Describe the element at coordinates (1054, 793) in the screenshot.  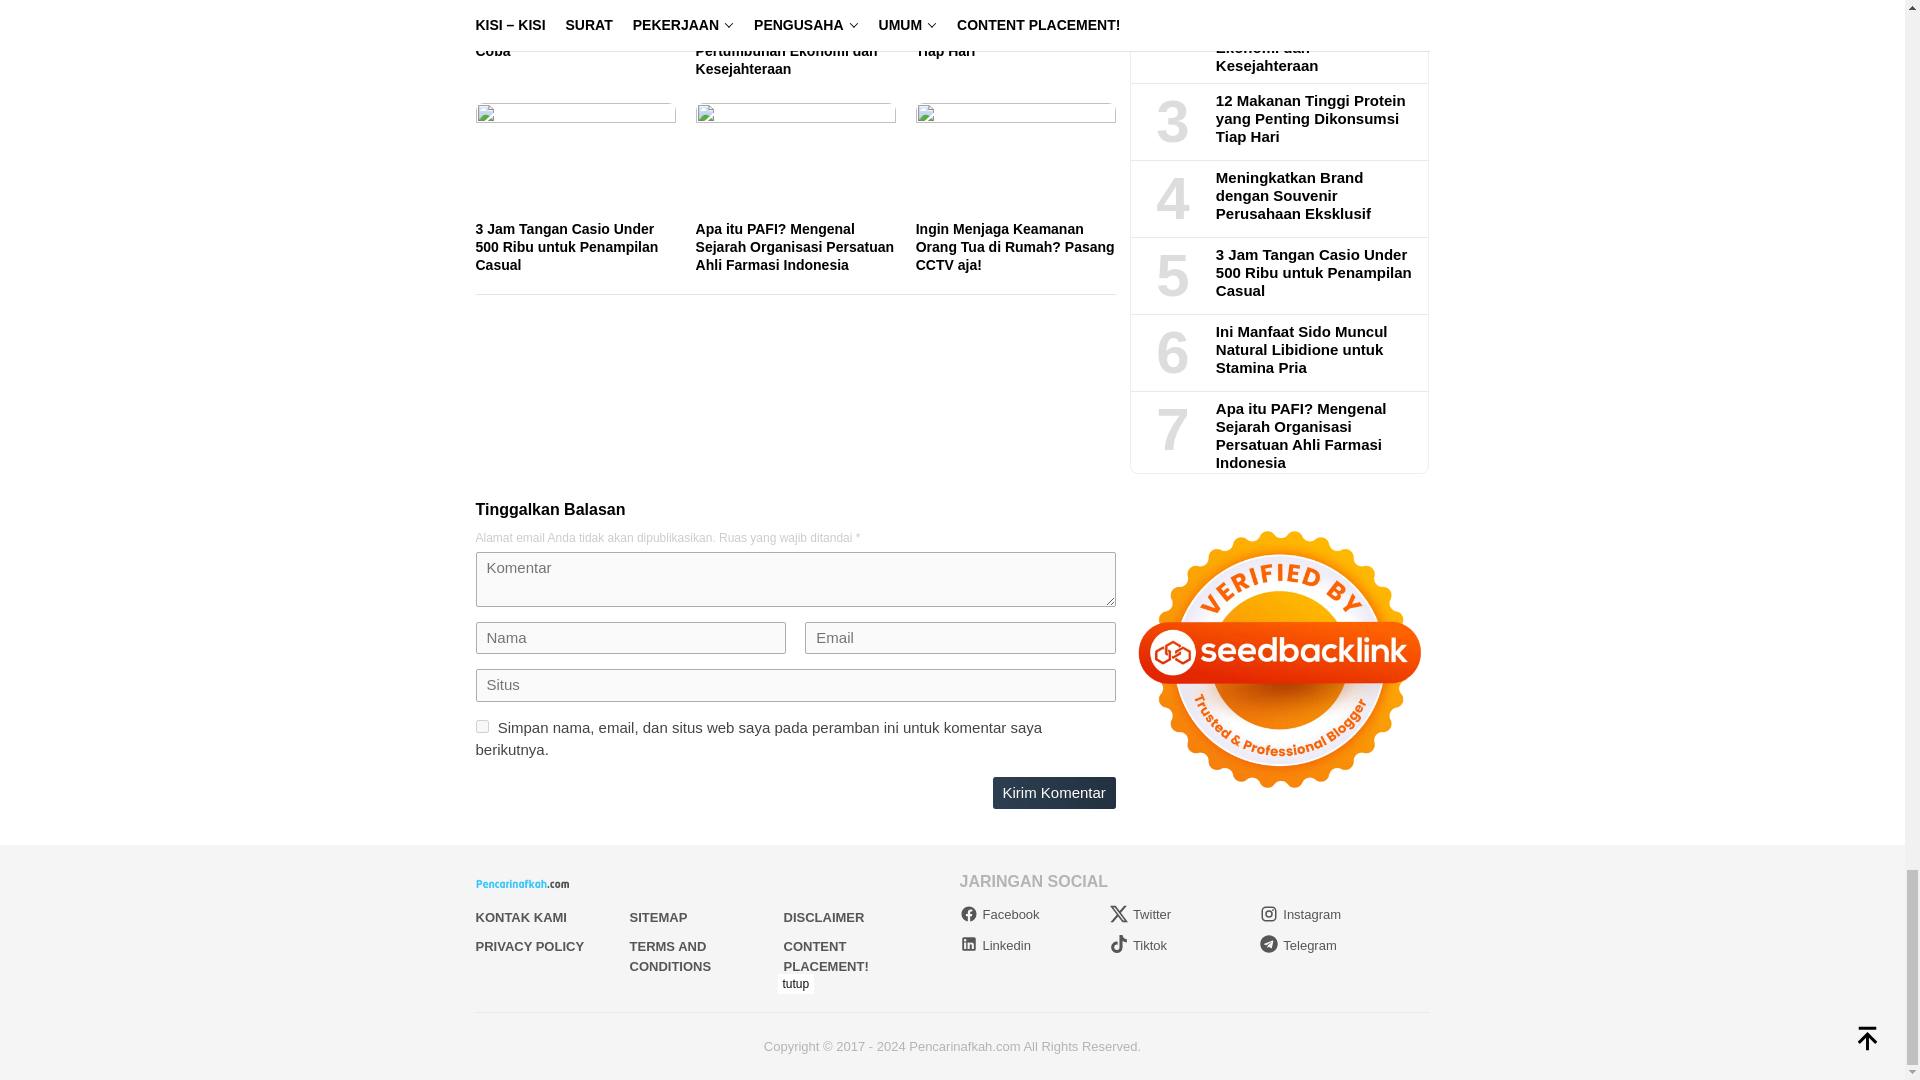
I see `Kirim Komentar` at that location.